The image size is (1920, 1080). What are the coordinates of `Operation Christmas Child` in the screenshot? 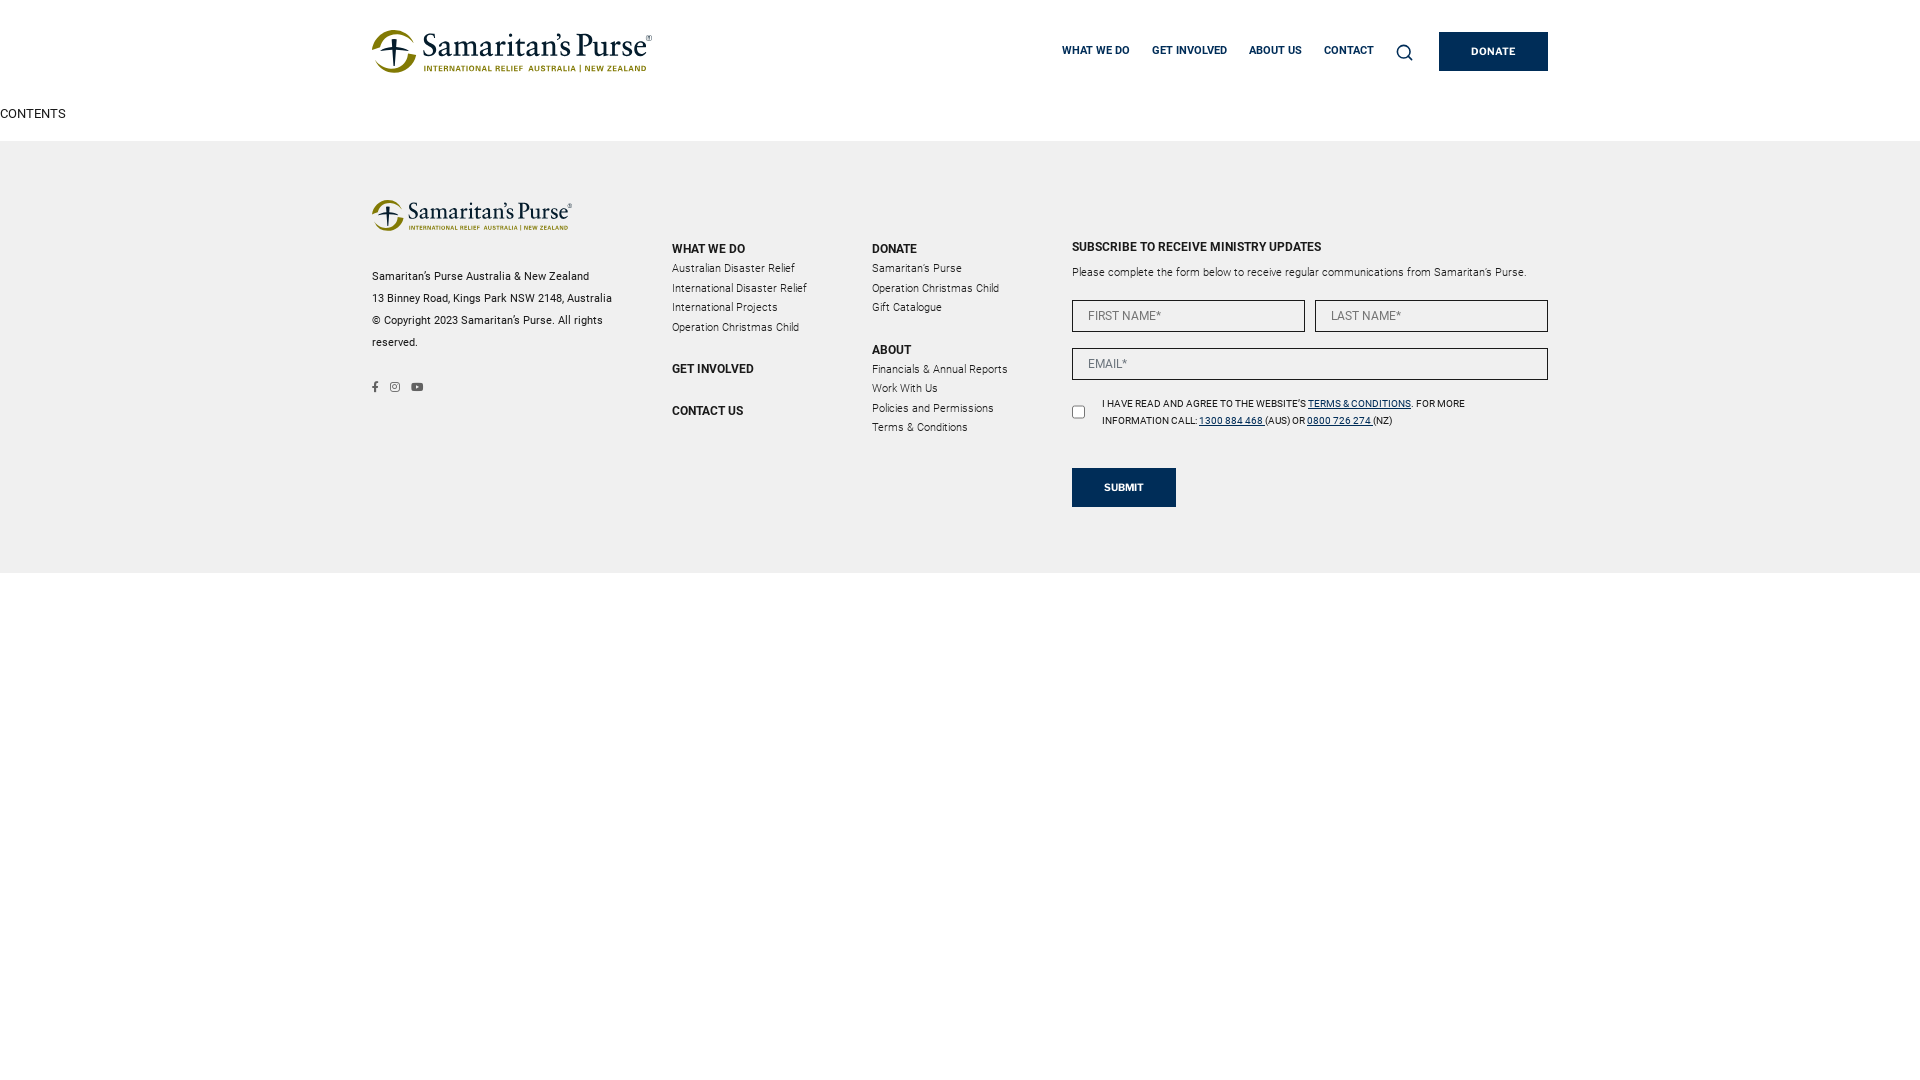 It's located at (736, 326).